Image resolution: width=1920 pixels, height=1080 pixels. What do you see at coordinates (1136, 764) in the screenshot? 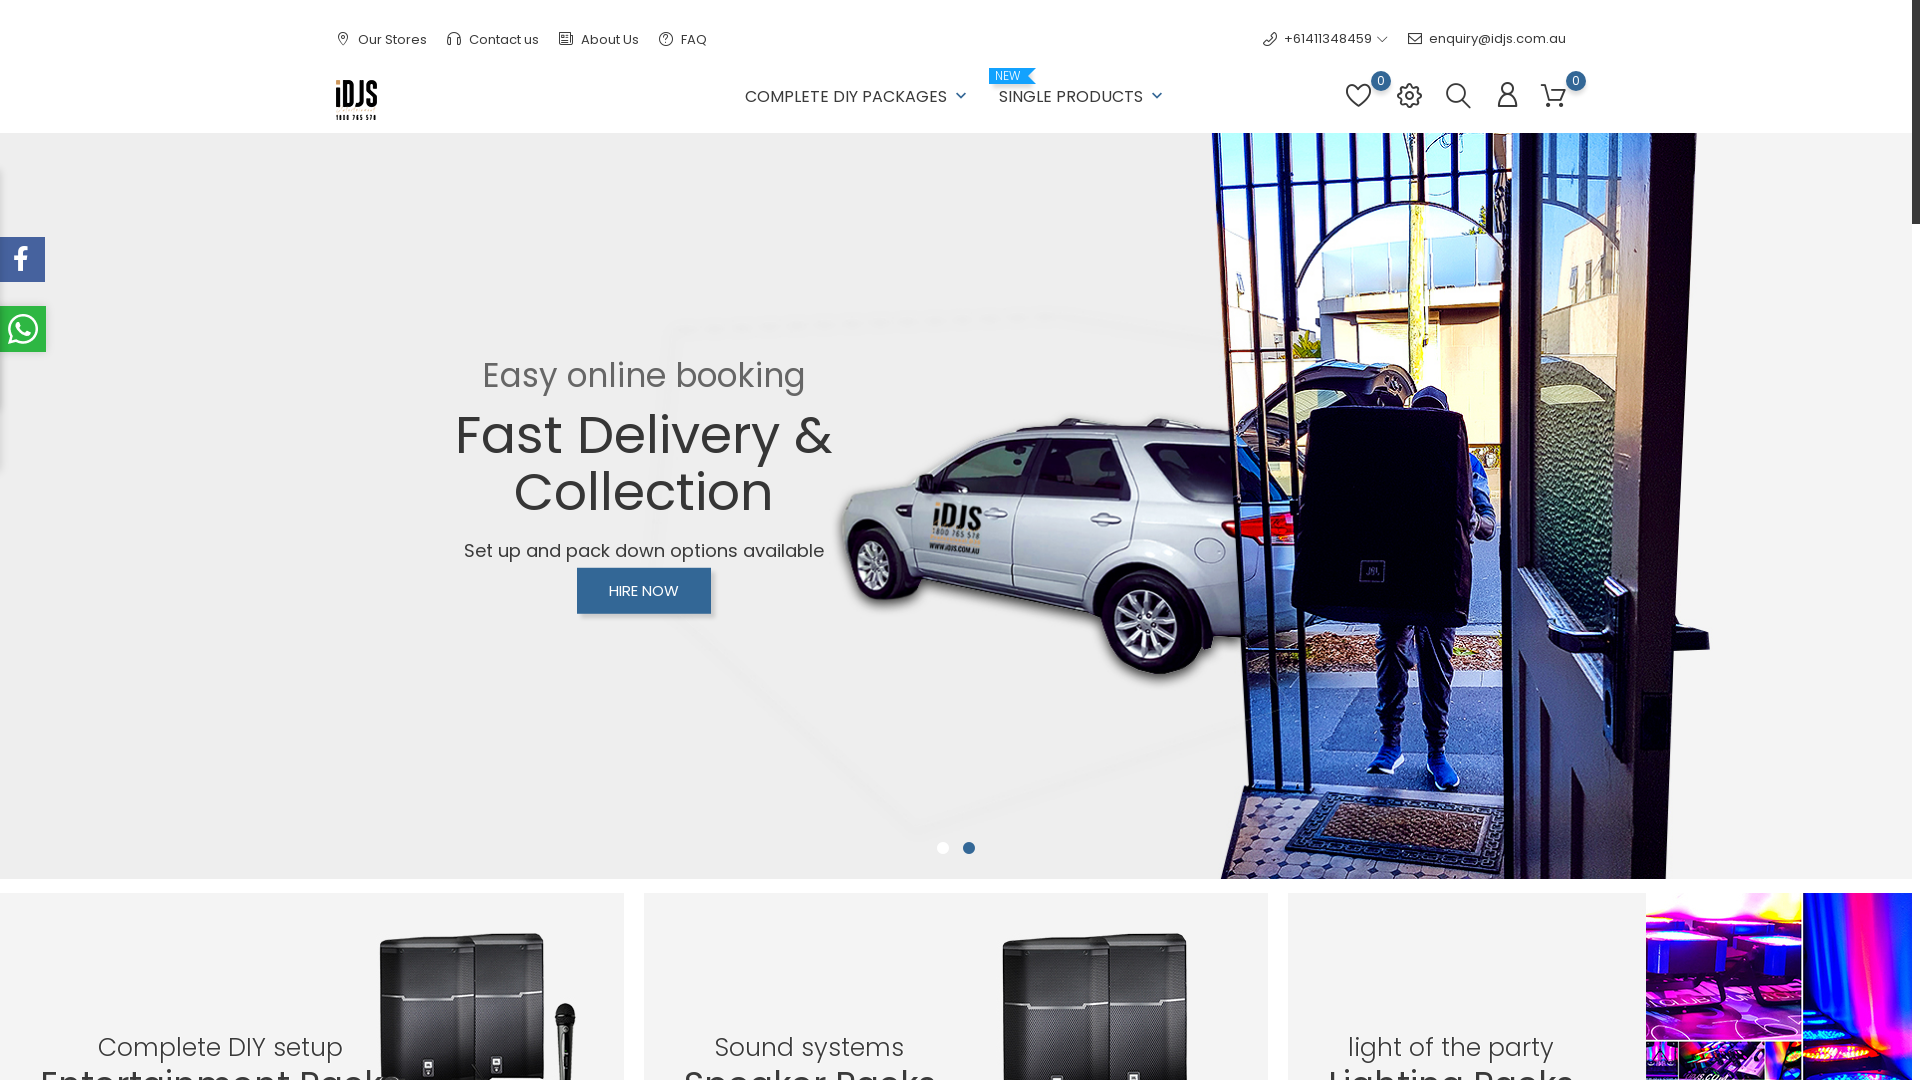
I see `YOUR ACCOUNT` at bounding box center [1136, 764].